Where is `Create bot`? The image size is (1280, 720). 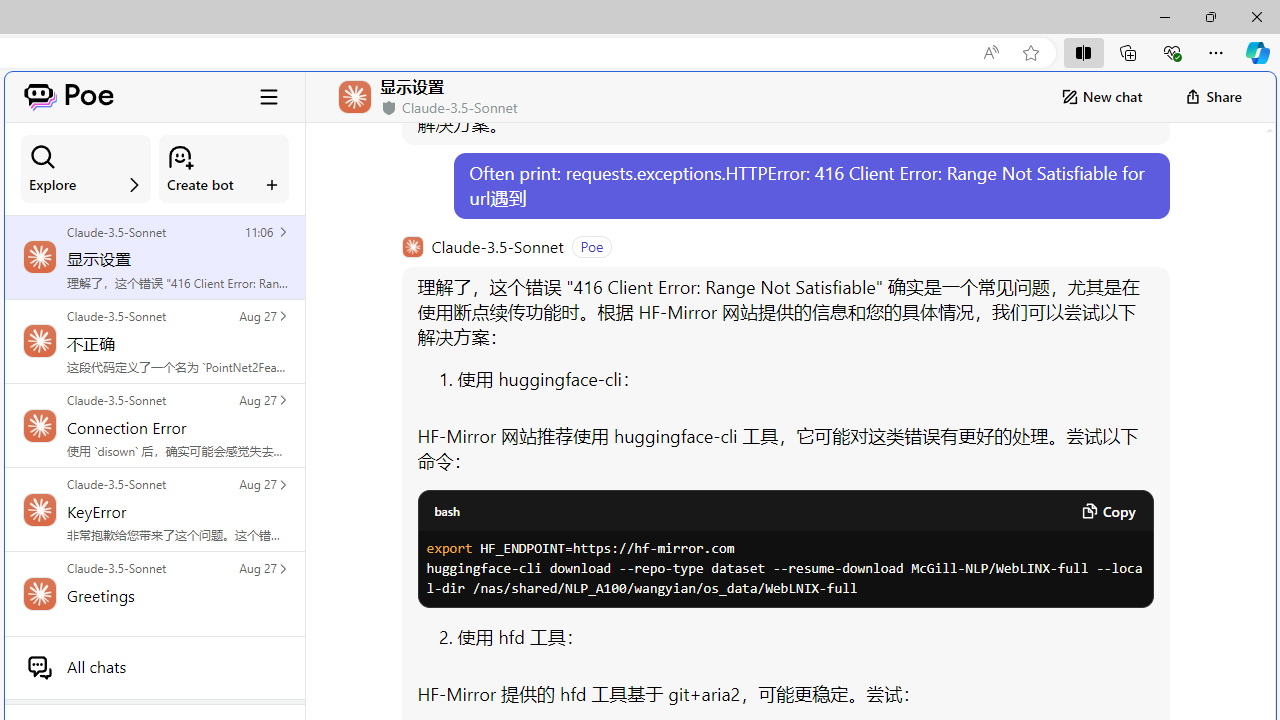 Create bot is located at coordinates (224, 169).